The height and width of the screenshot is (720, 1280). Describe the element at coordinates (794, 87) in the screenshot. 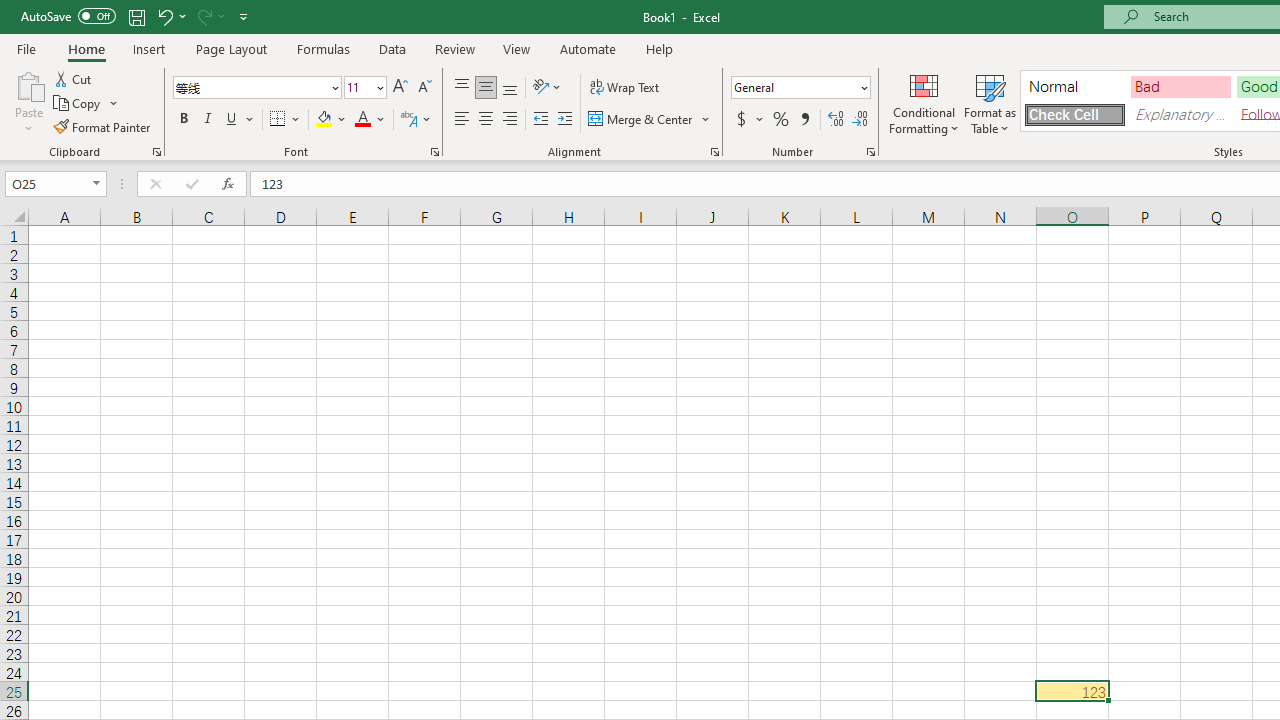

I see `Number Format` at that location.